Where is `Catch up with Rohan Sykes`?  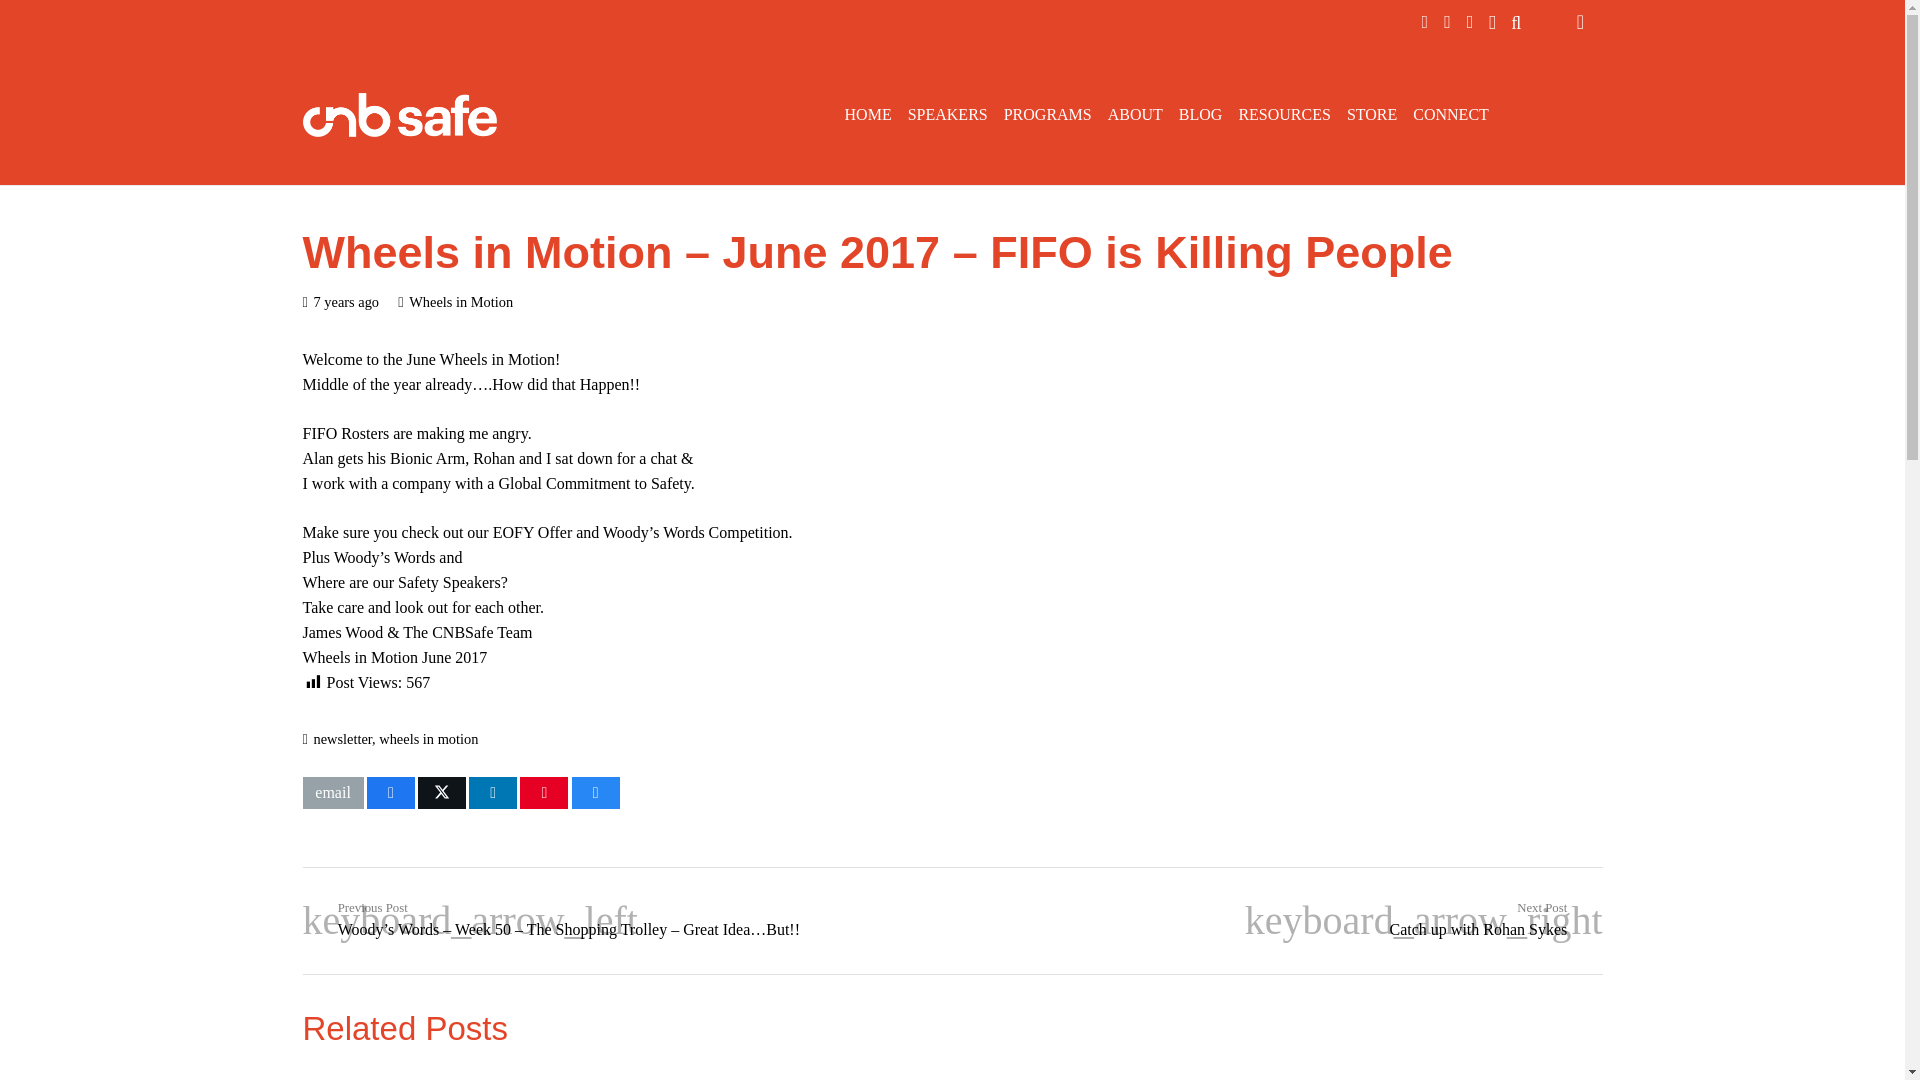
Catch up with Rohan Sykes is located at coordinates (1276, 920).